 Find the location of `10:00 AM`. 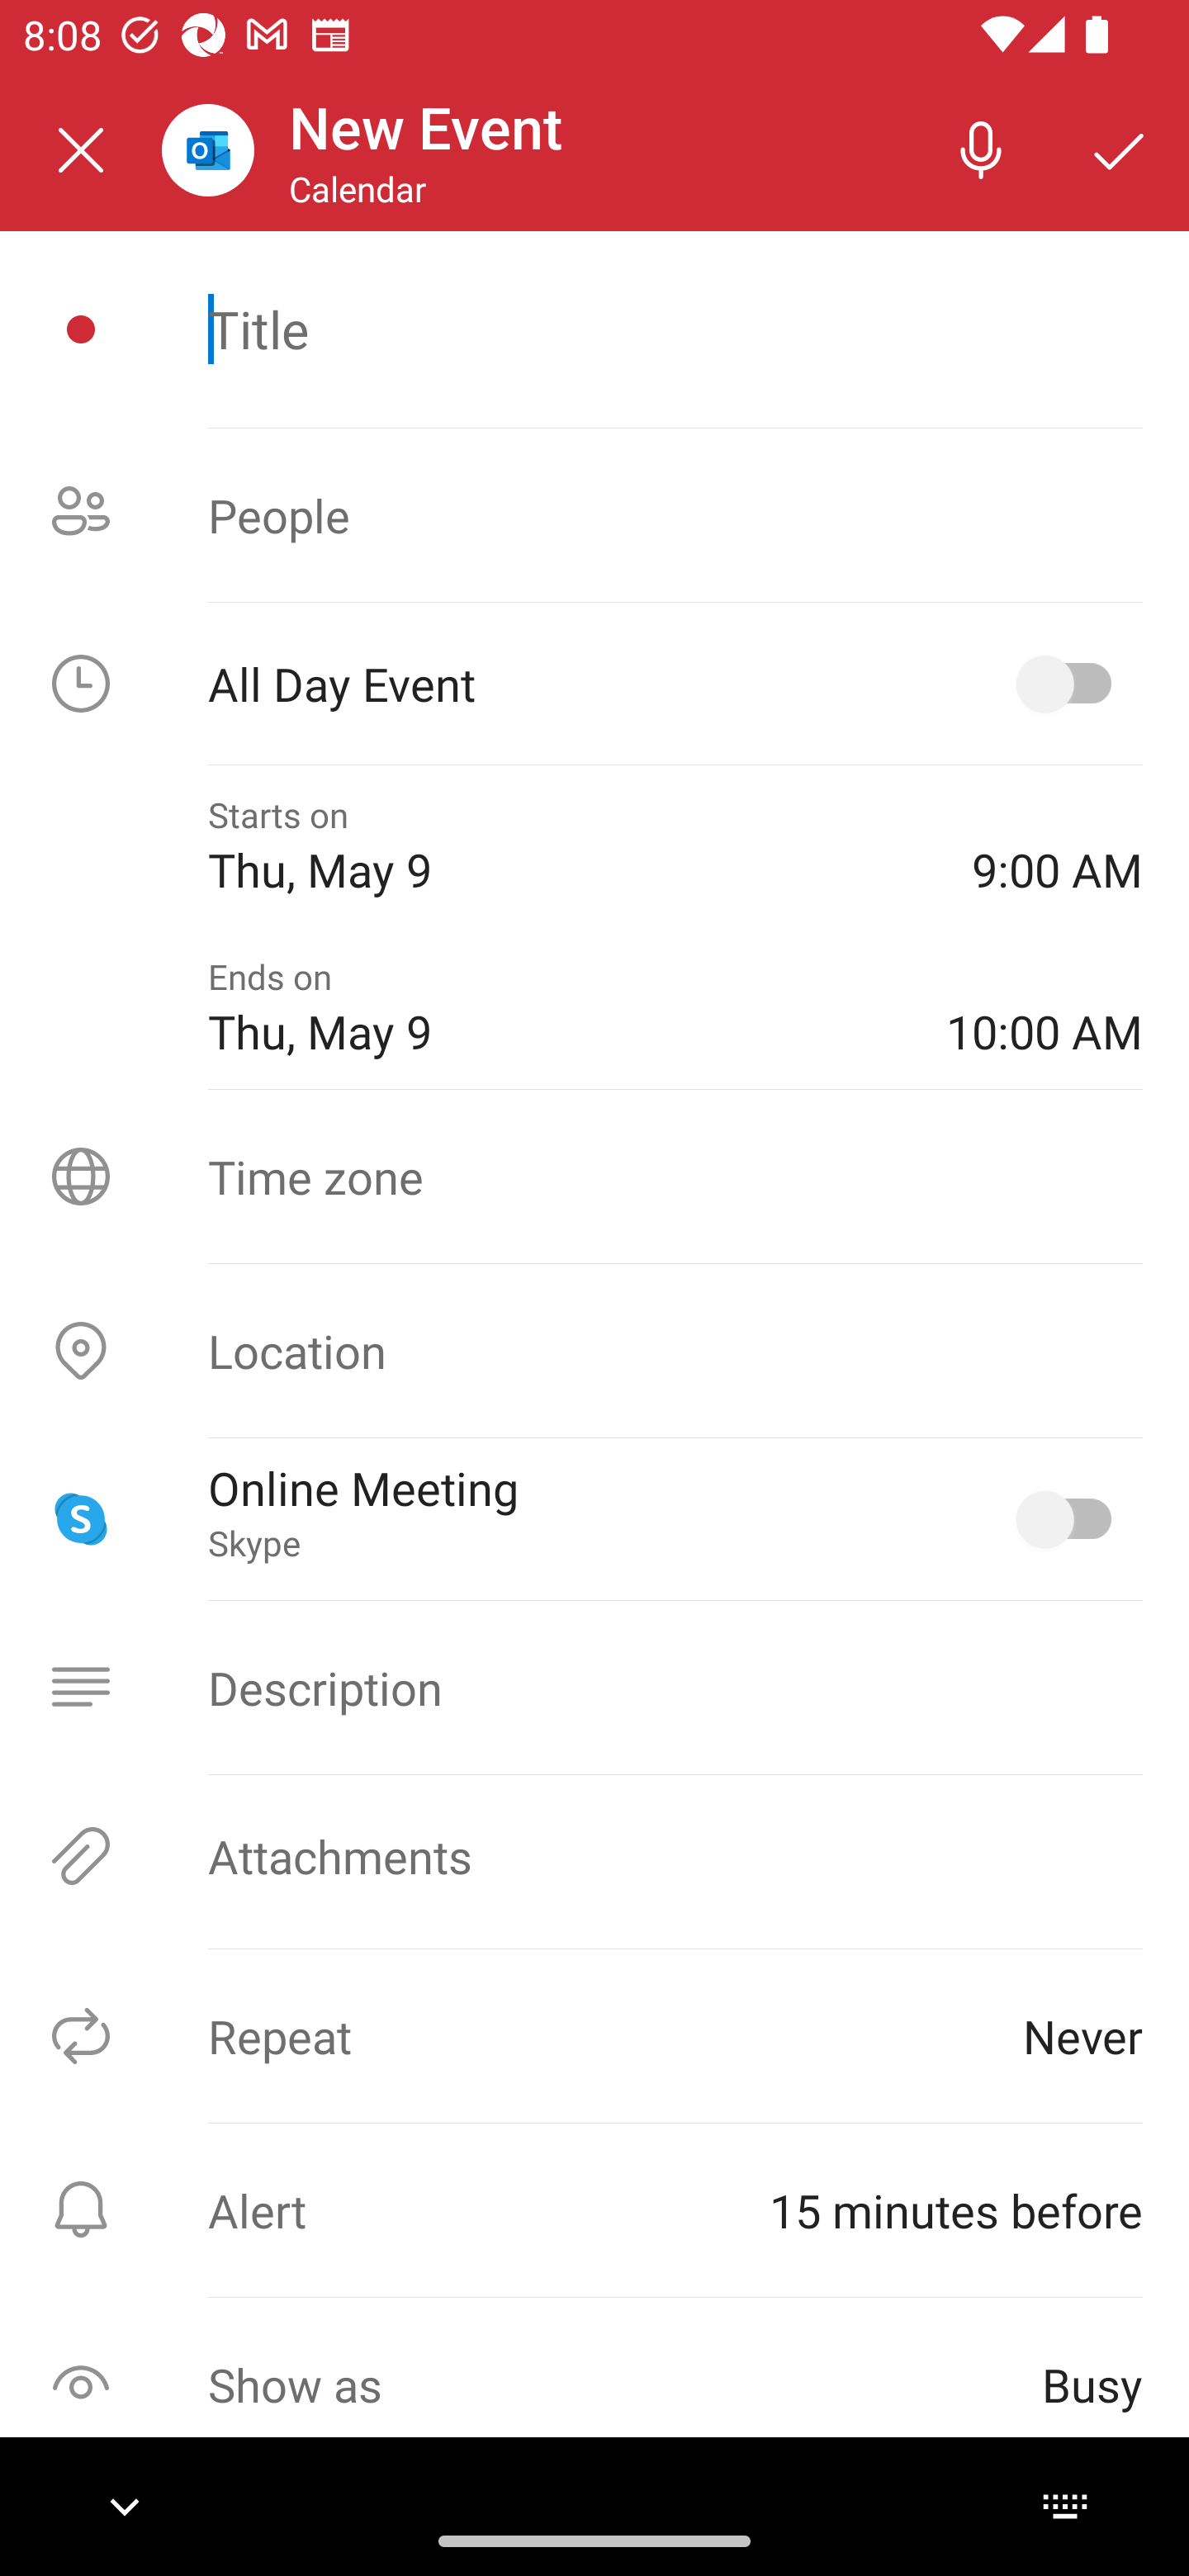

10:00 AM is located at coordinates (1044, 1008).